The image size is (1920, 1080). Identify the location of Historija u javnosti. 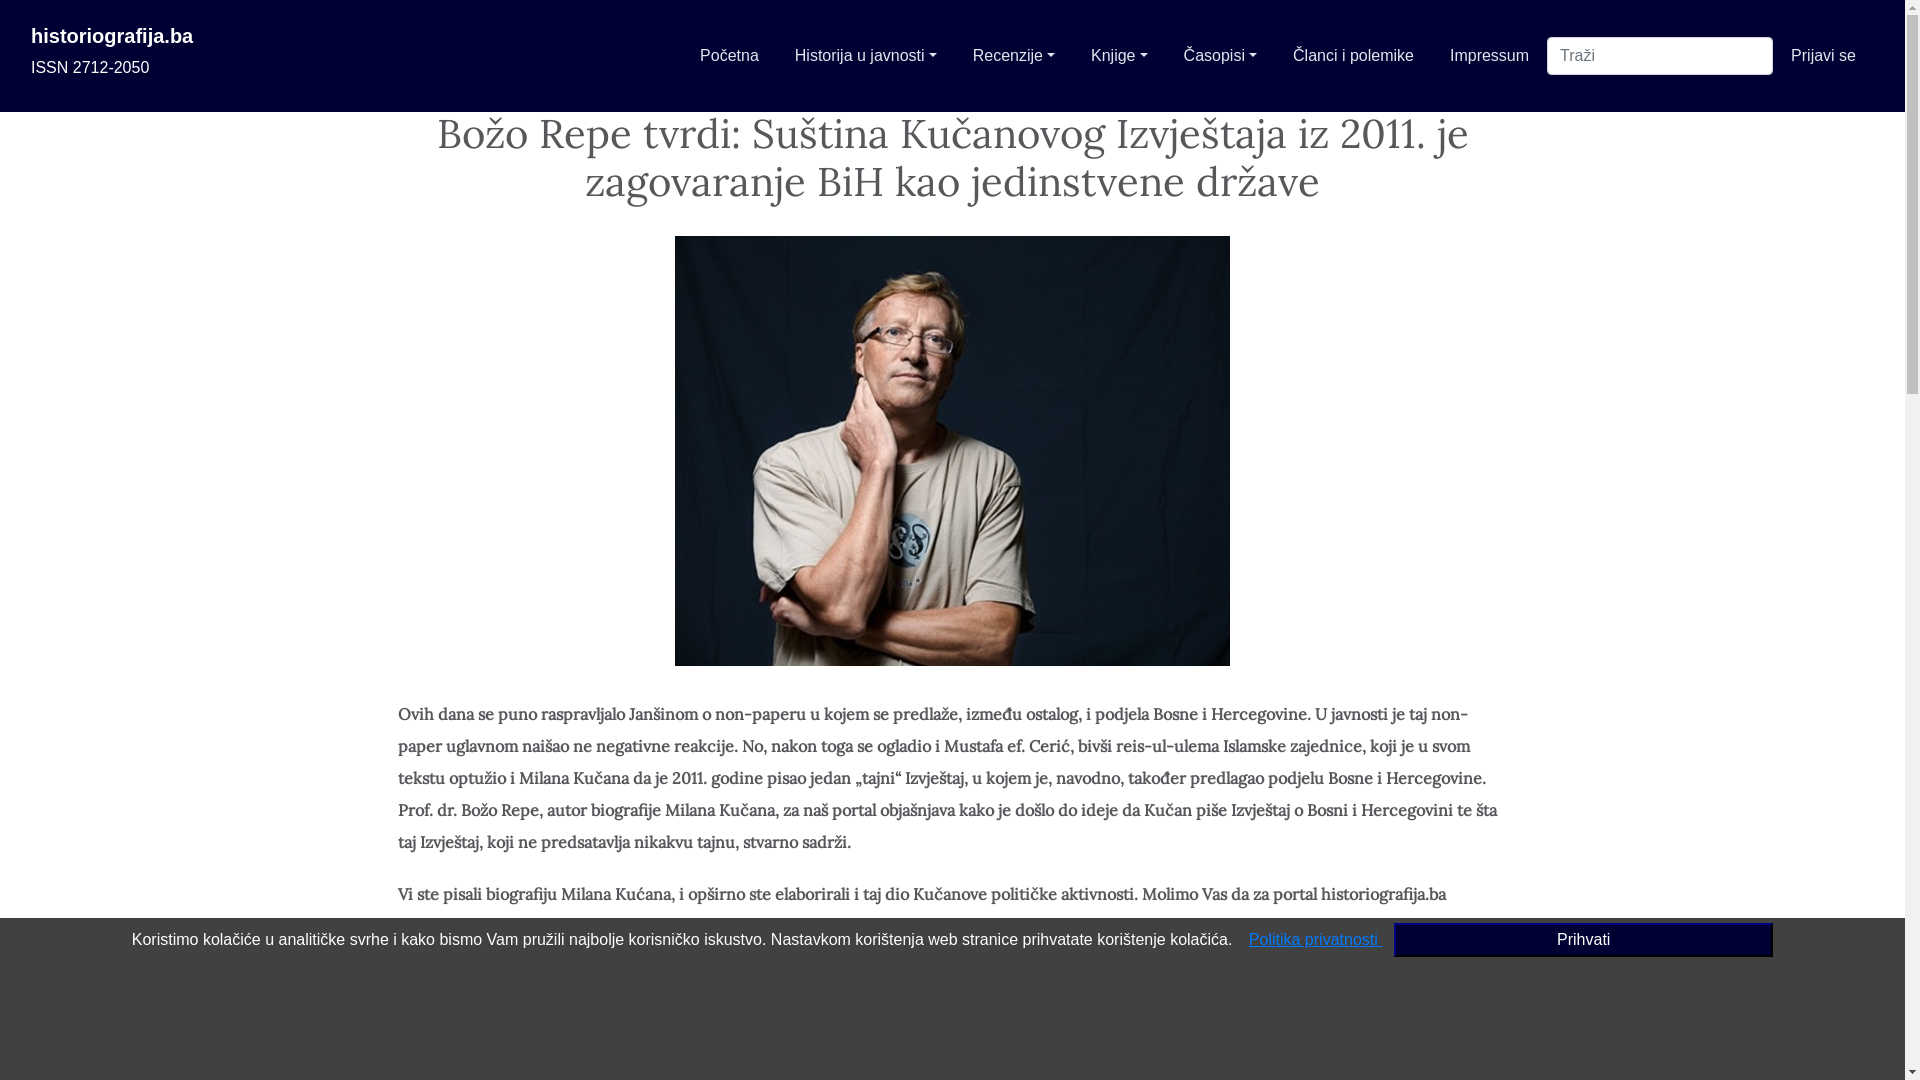
(866, 56).